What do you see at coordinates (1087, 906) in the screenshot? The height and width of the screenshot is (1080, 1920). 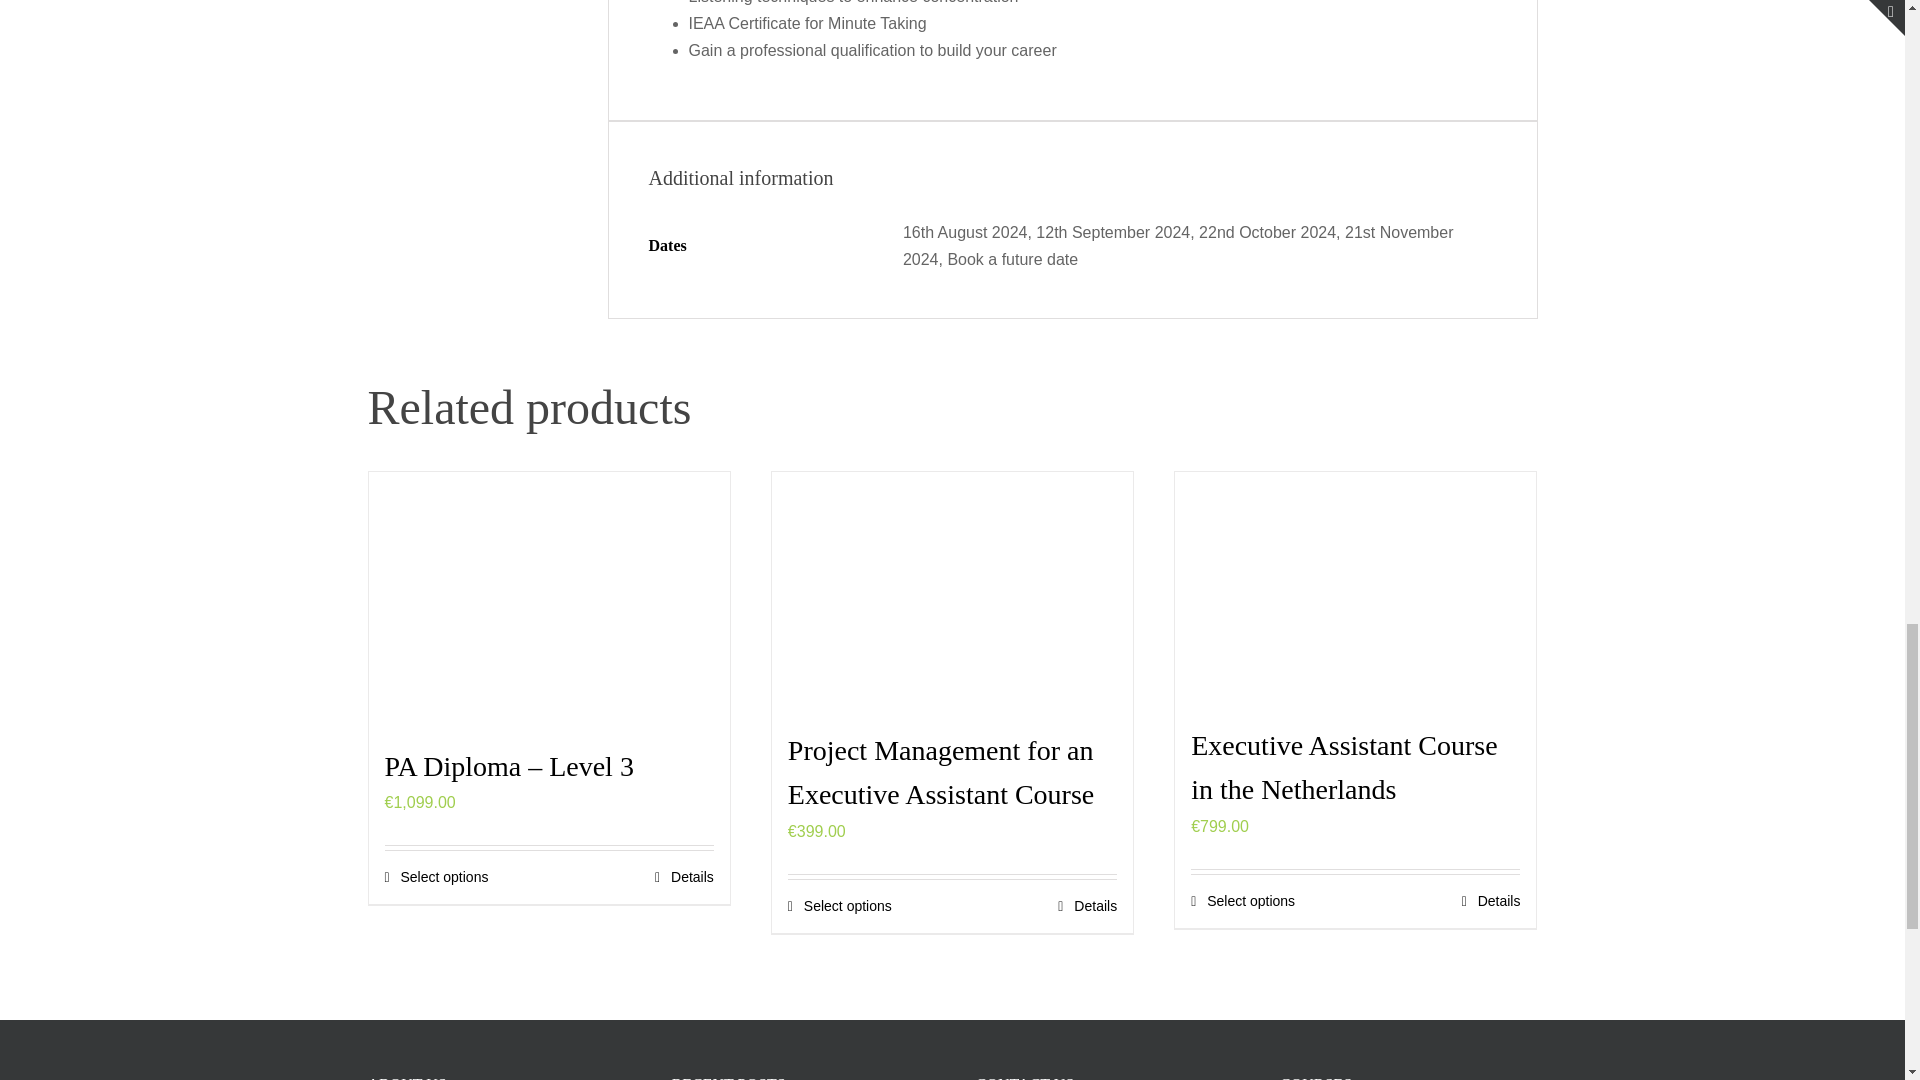 I see `Details` at bounding box center [1087, 906].